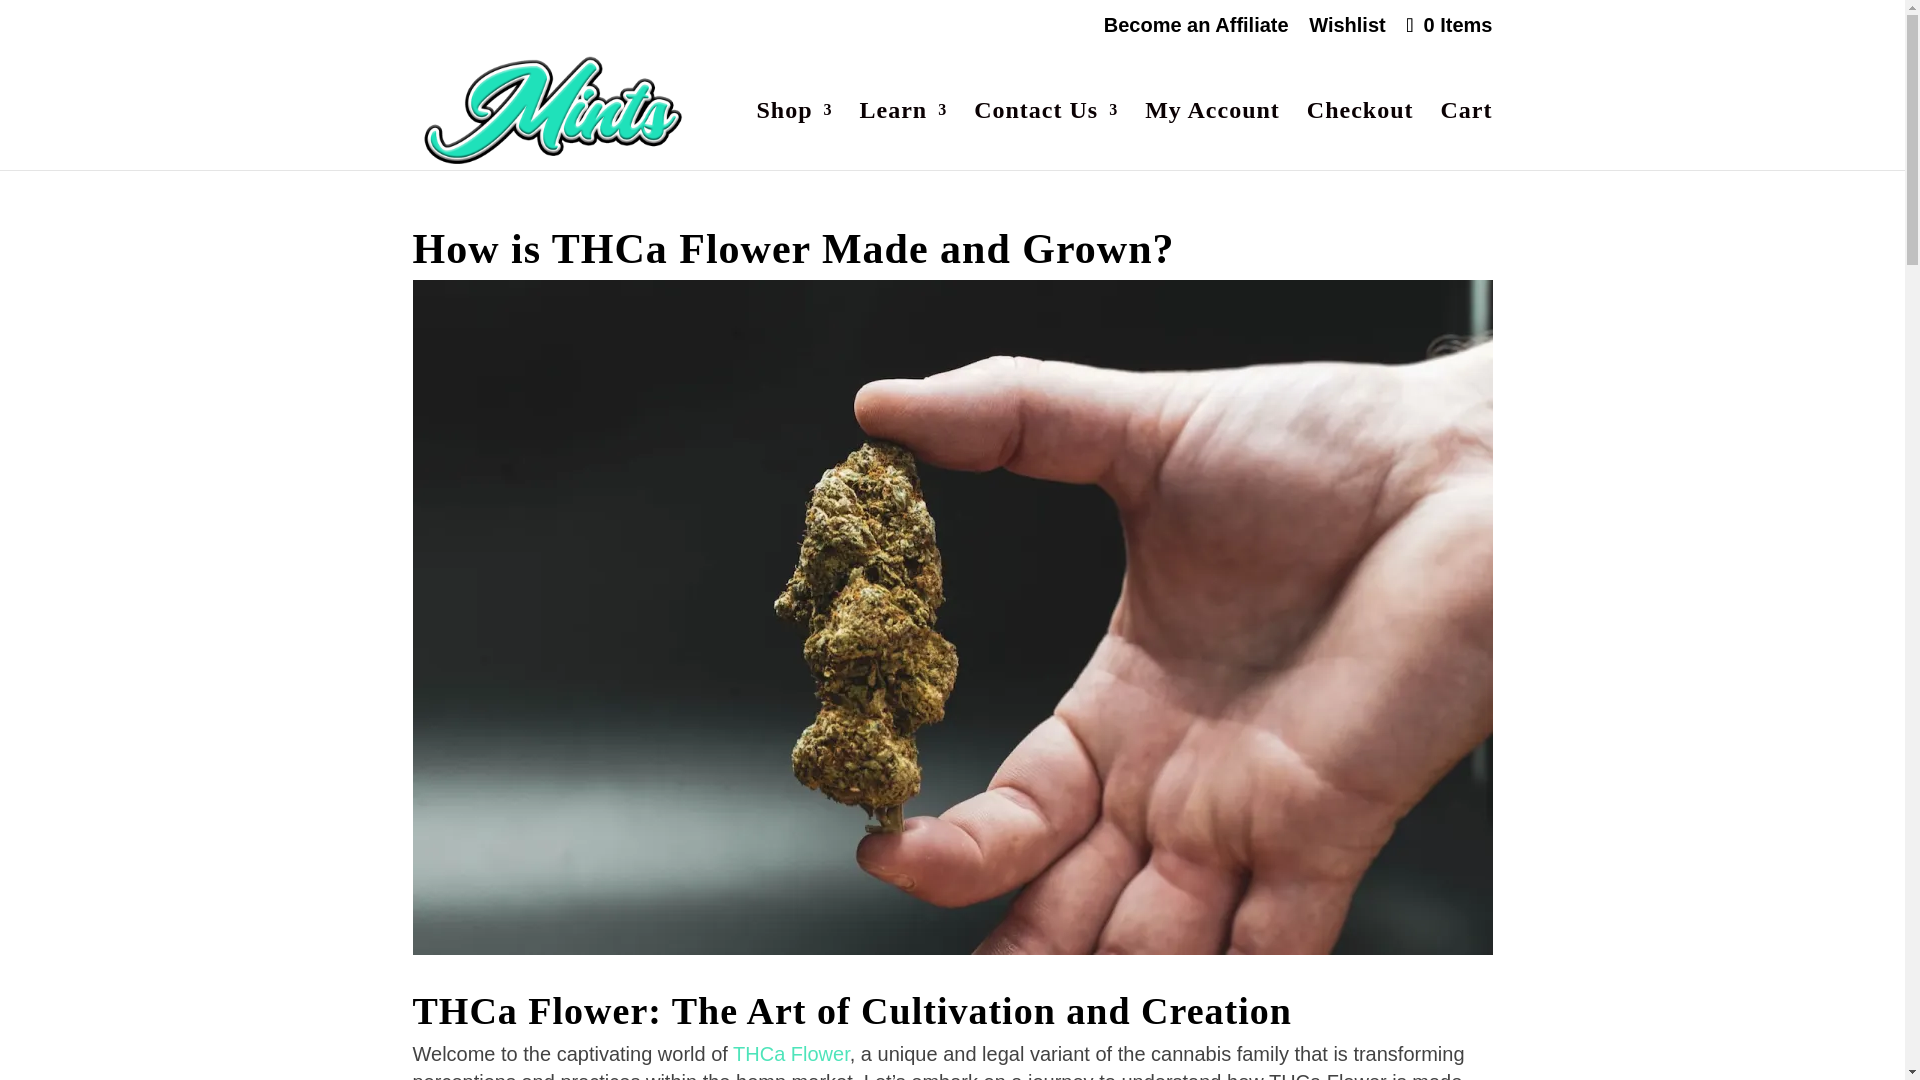 This screenshot has width=1920, height=1080. Describe the element at coordinates (1212, 136) in the screenshot. I see `My Account` at that location.